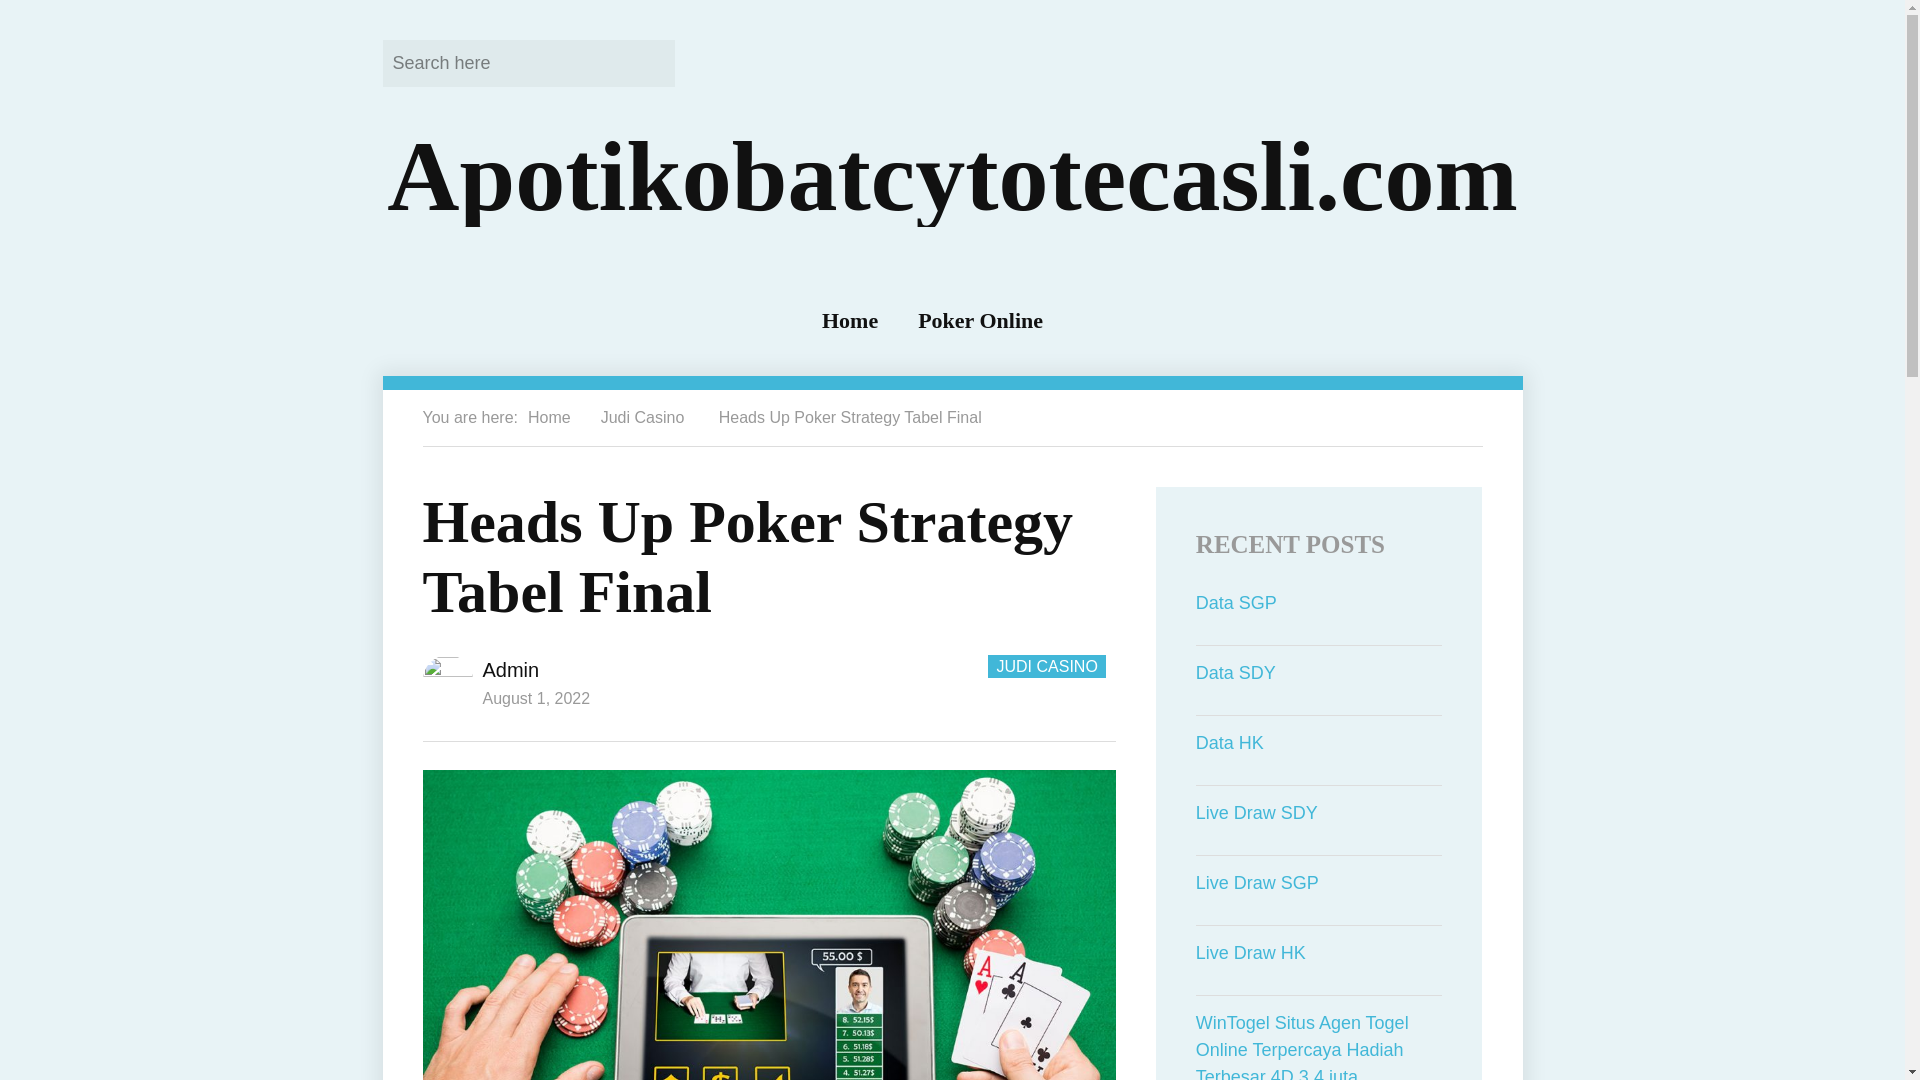 The image size is (1920, 1080). What do you see at coordinates (952, 176) in the screenshot?
I see `Apotikobatcytotecasli.com` at bounding box center [952, 176].